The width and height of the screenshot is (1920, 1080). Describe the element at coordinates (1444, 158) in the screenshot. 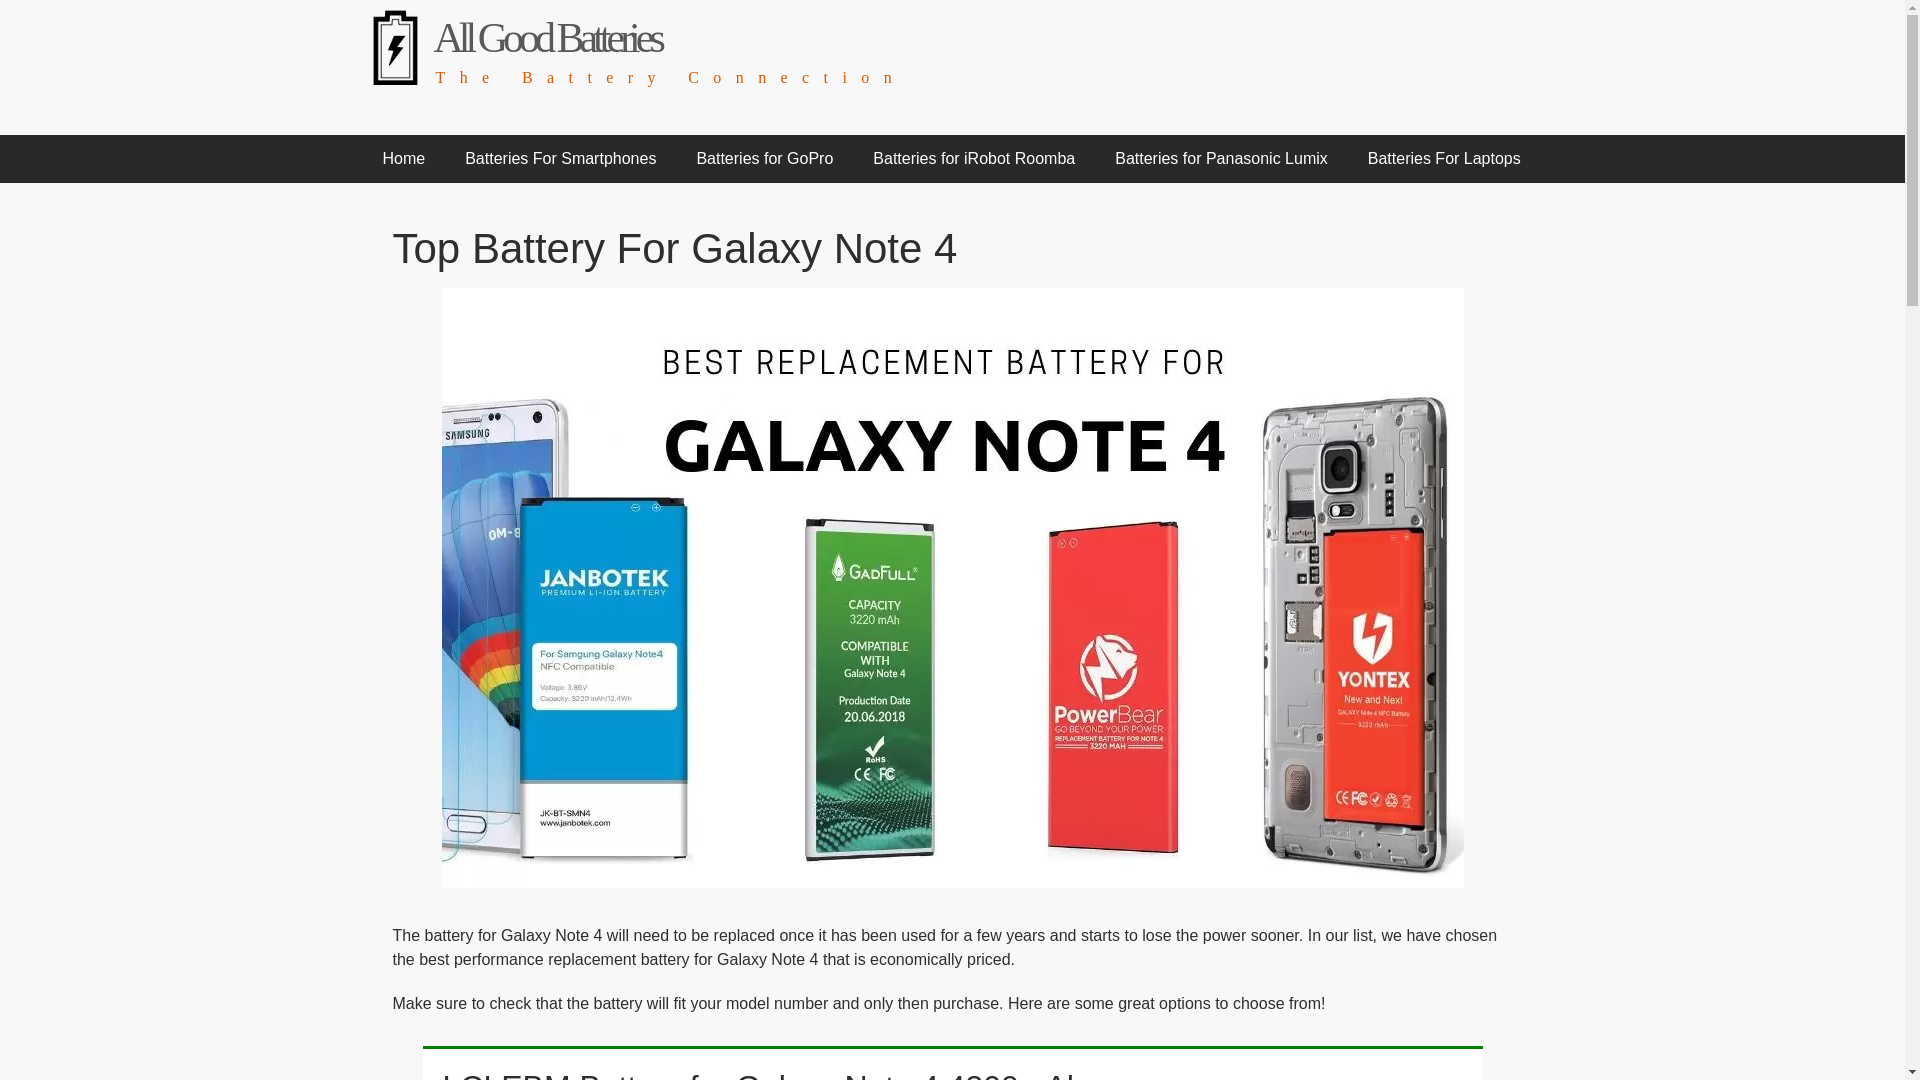

I see `Batteries For Laptops` at that location.